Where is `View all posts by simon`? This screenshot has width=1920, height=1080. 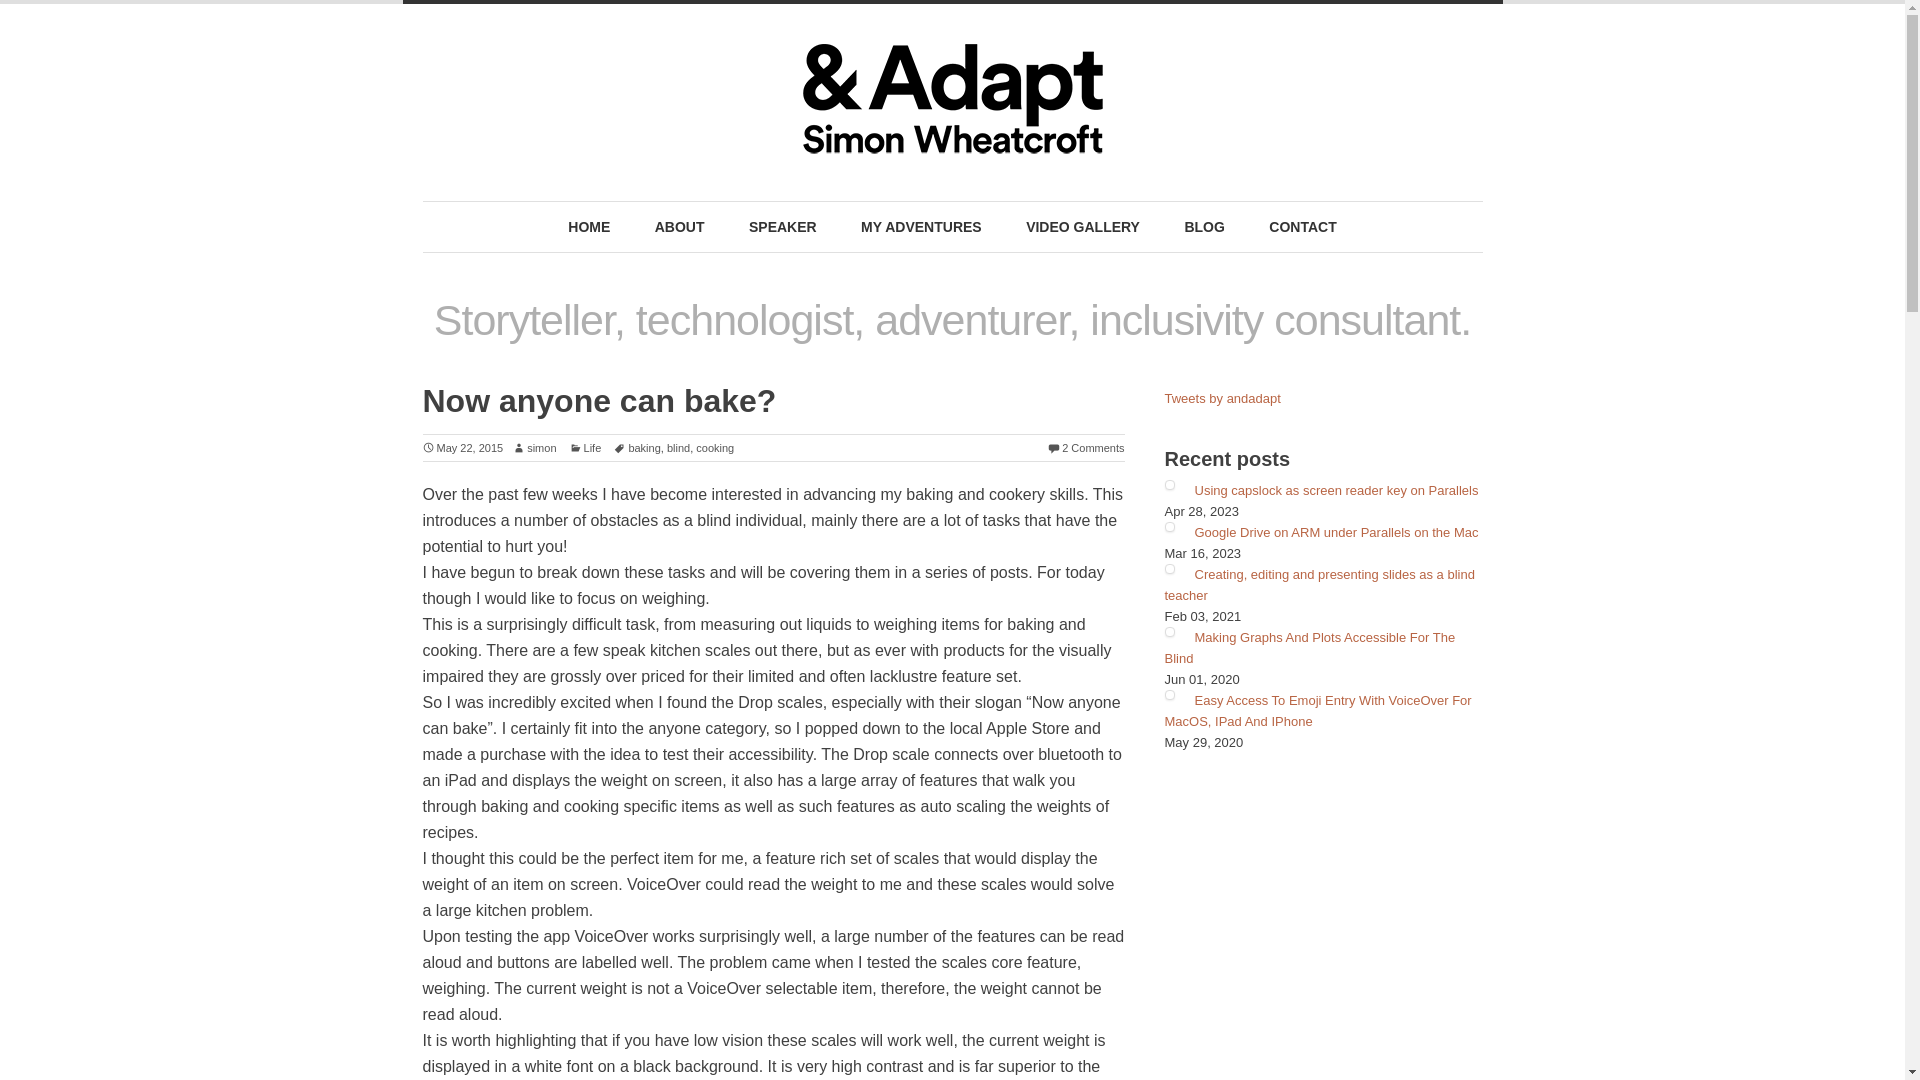
View all posts by simon is located at coordinates (534, 447).